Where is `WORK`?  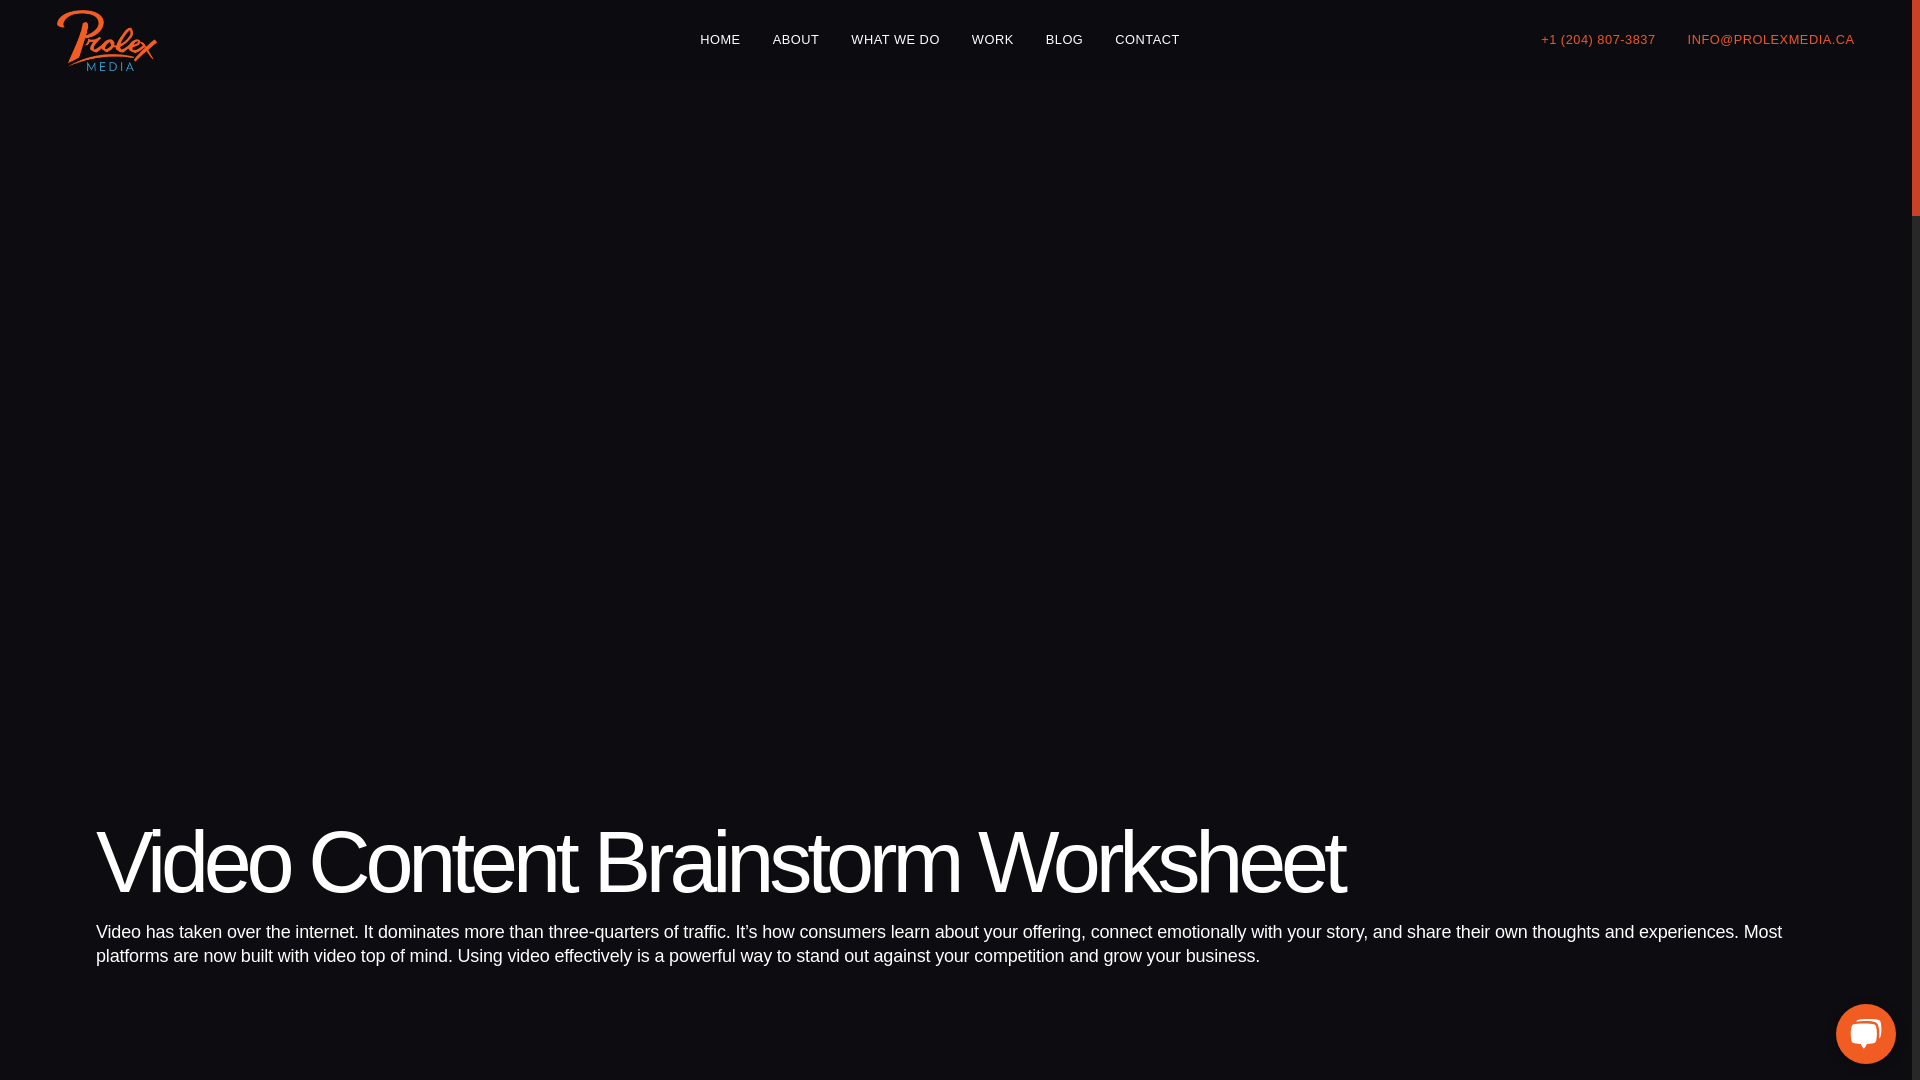 WORK is located at coordinates (992, 40).